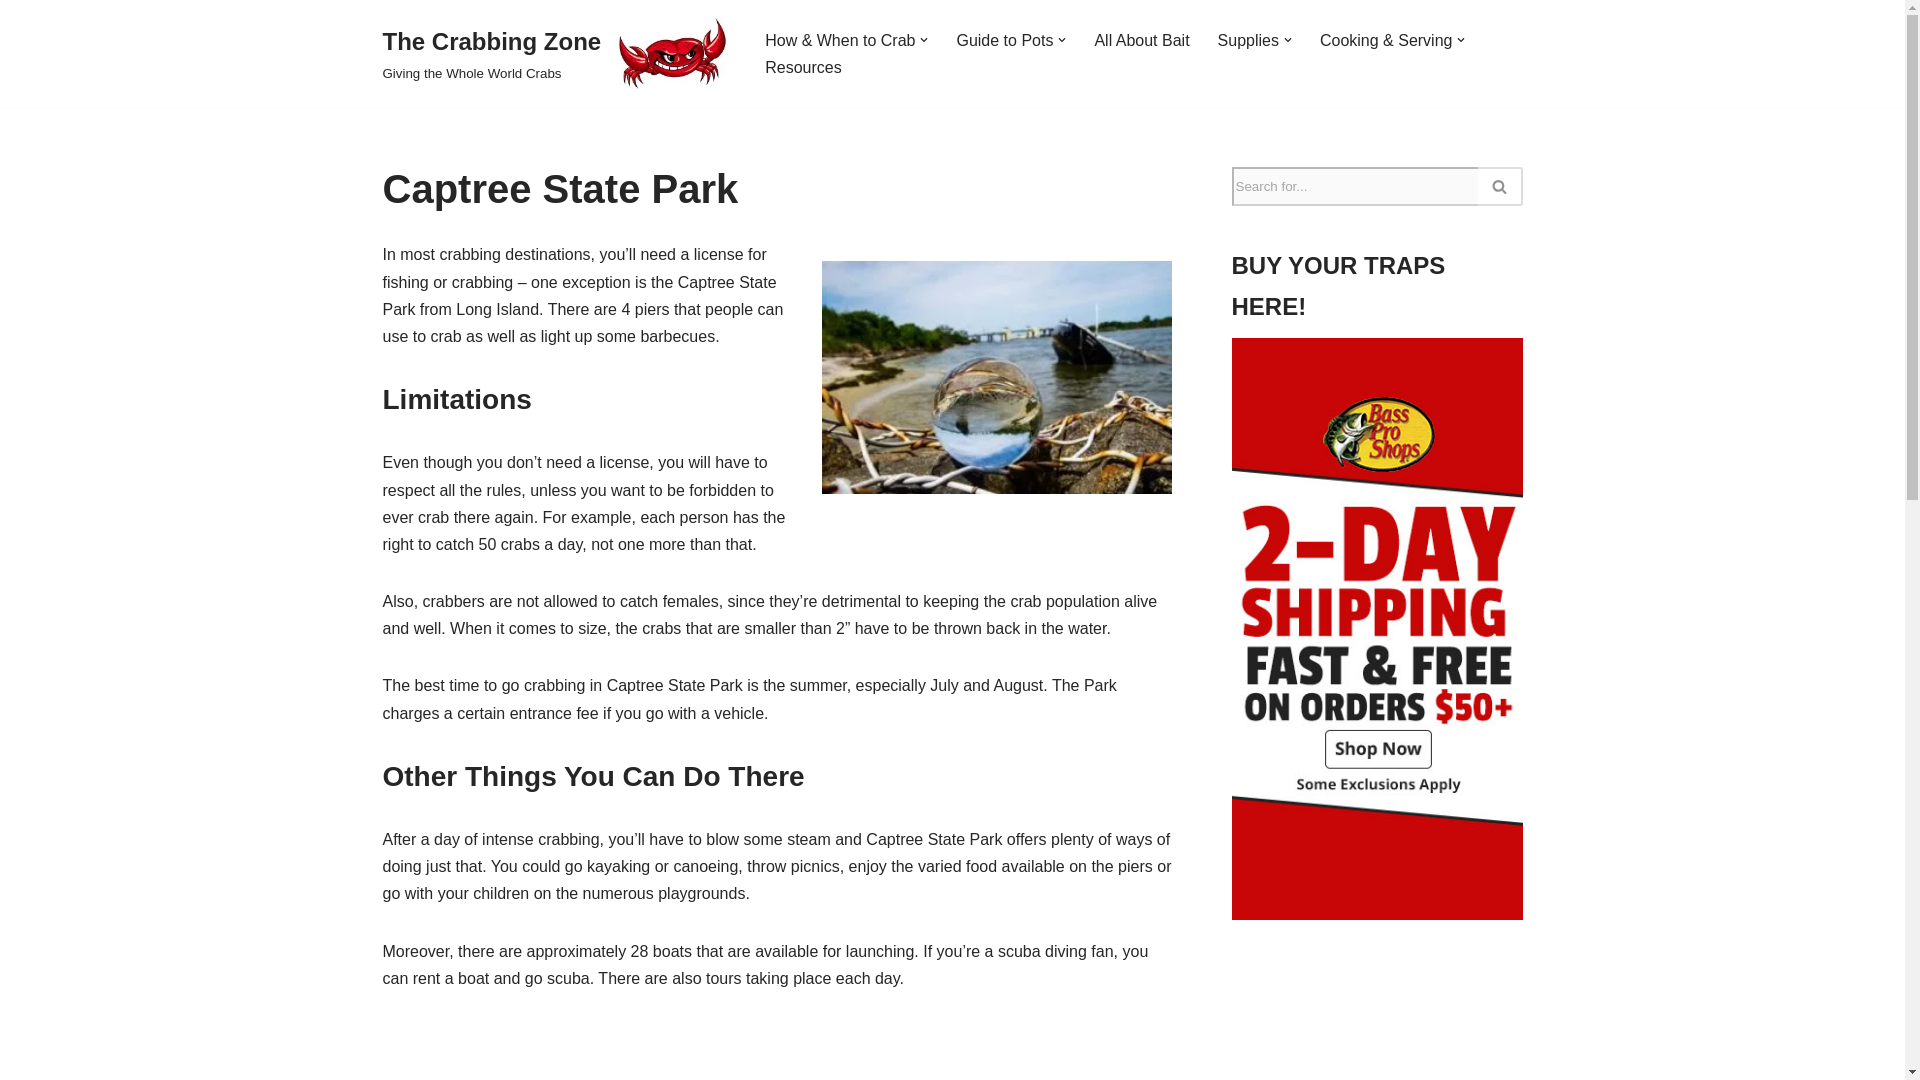 The width and height of the screenshot is (1920, 1080). Describe the element at coordinates (802, 68) in the screenshot. I see `Resources` at that location.